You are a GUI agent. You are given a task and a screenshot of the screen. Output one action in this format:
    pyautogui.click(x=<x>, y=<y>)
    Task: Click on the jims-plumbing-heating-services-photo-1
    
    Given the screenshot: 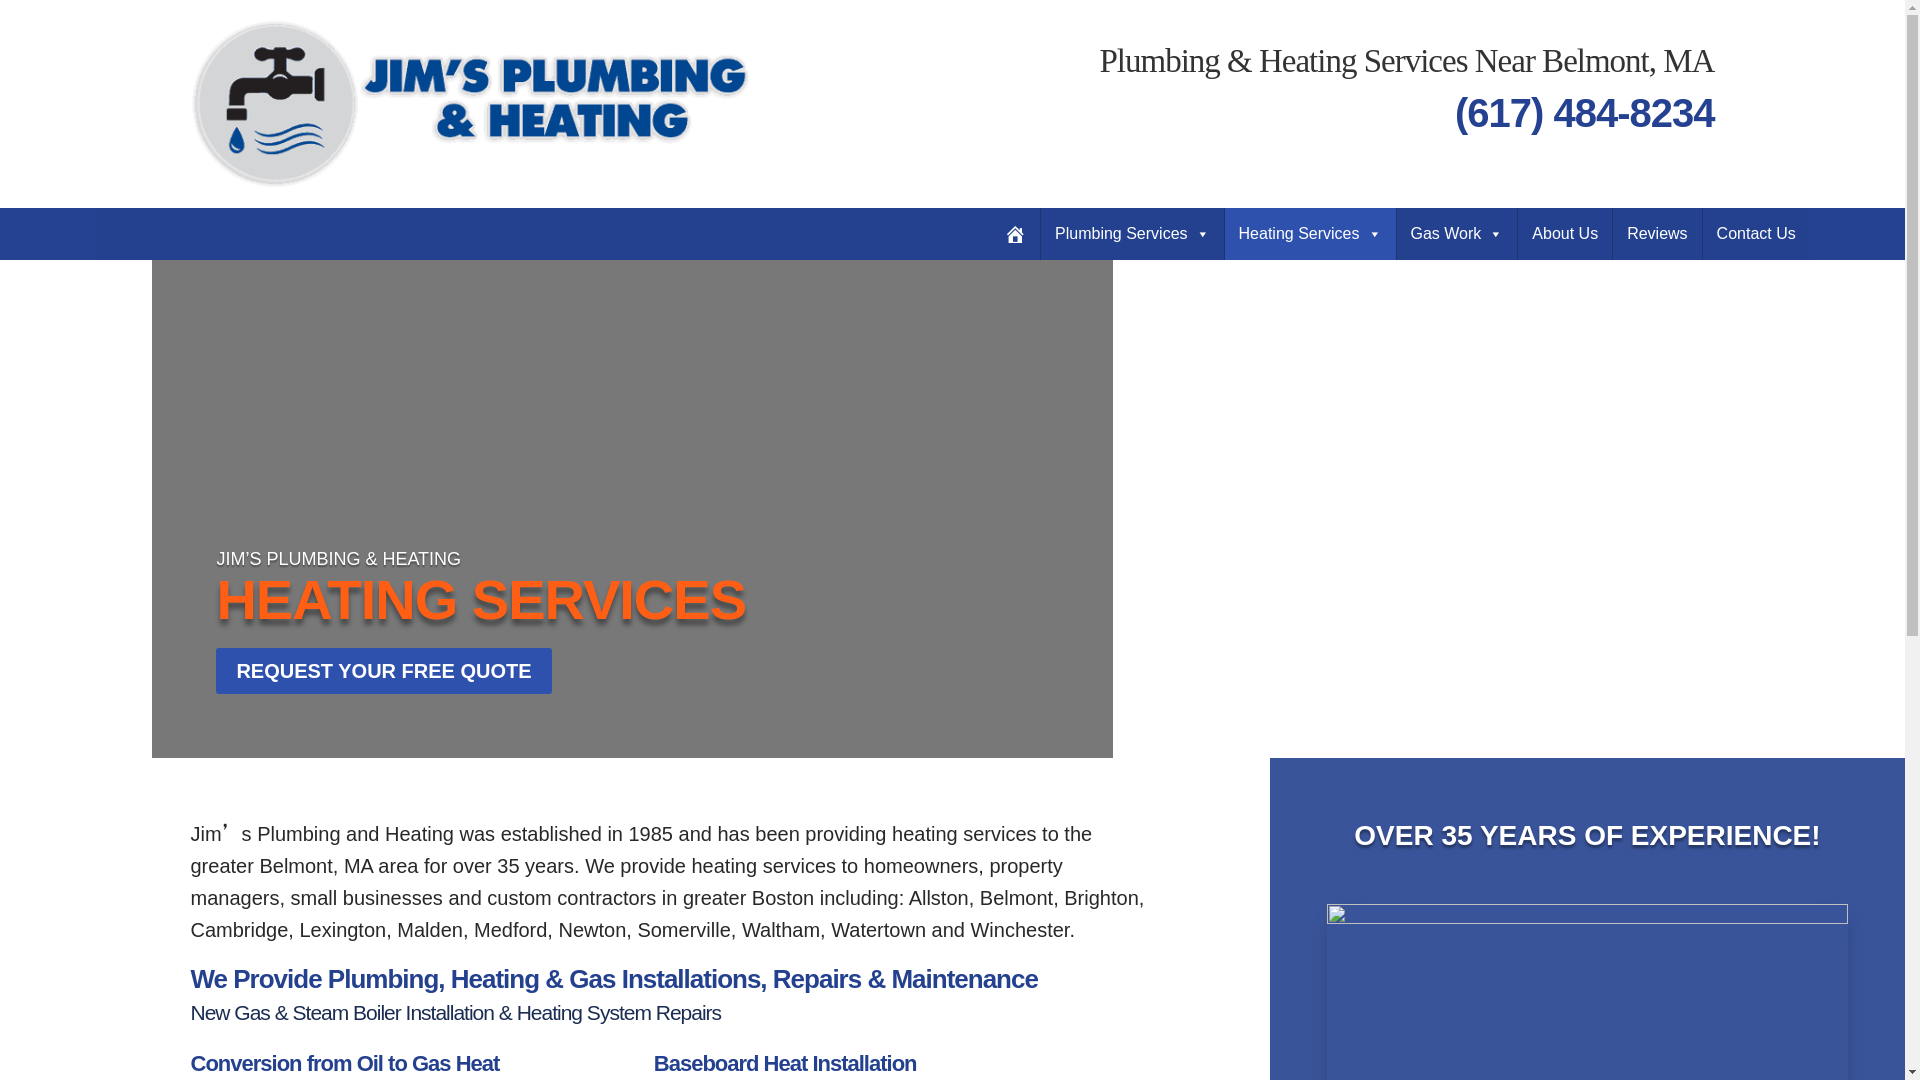 What is the action you would take?
    pyautogui.click(x=1586, y=918)
    